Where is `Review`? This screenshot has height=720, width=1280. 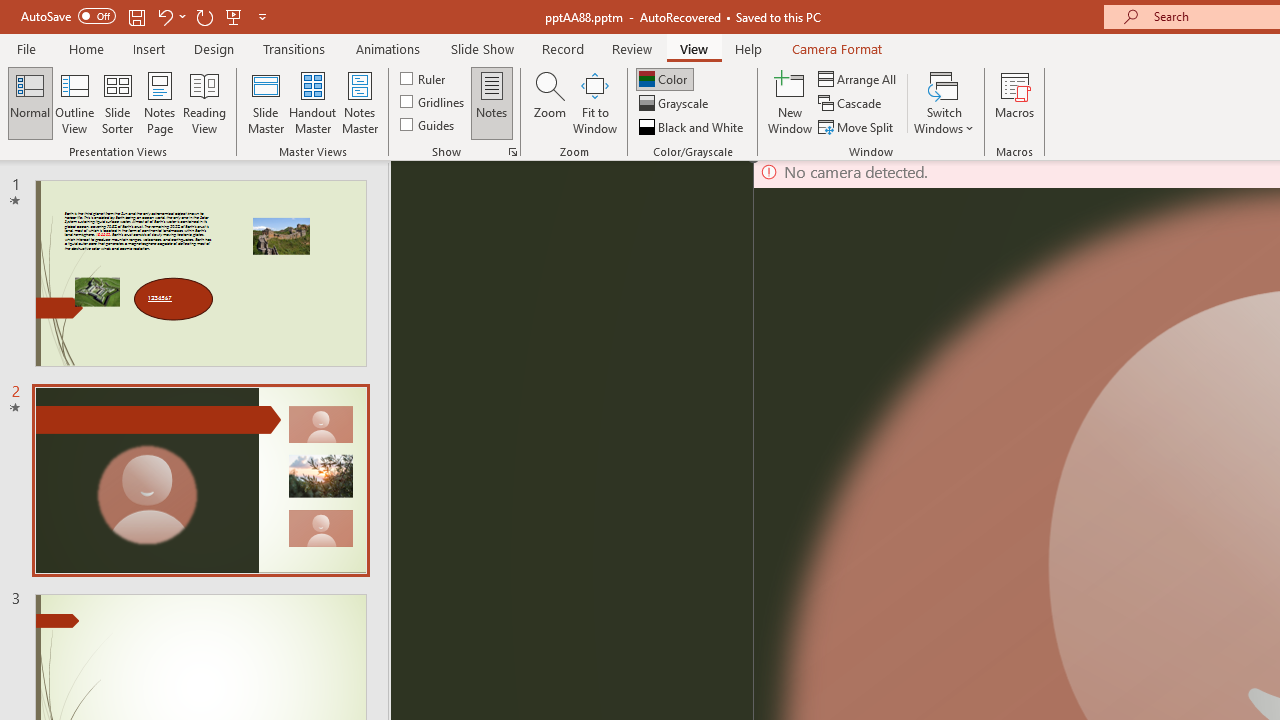
Review is located at coordinates (631, 48).